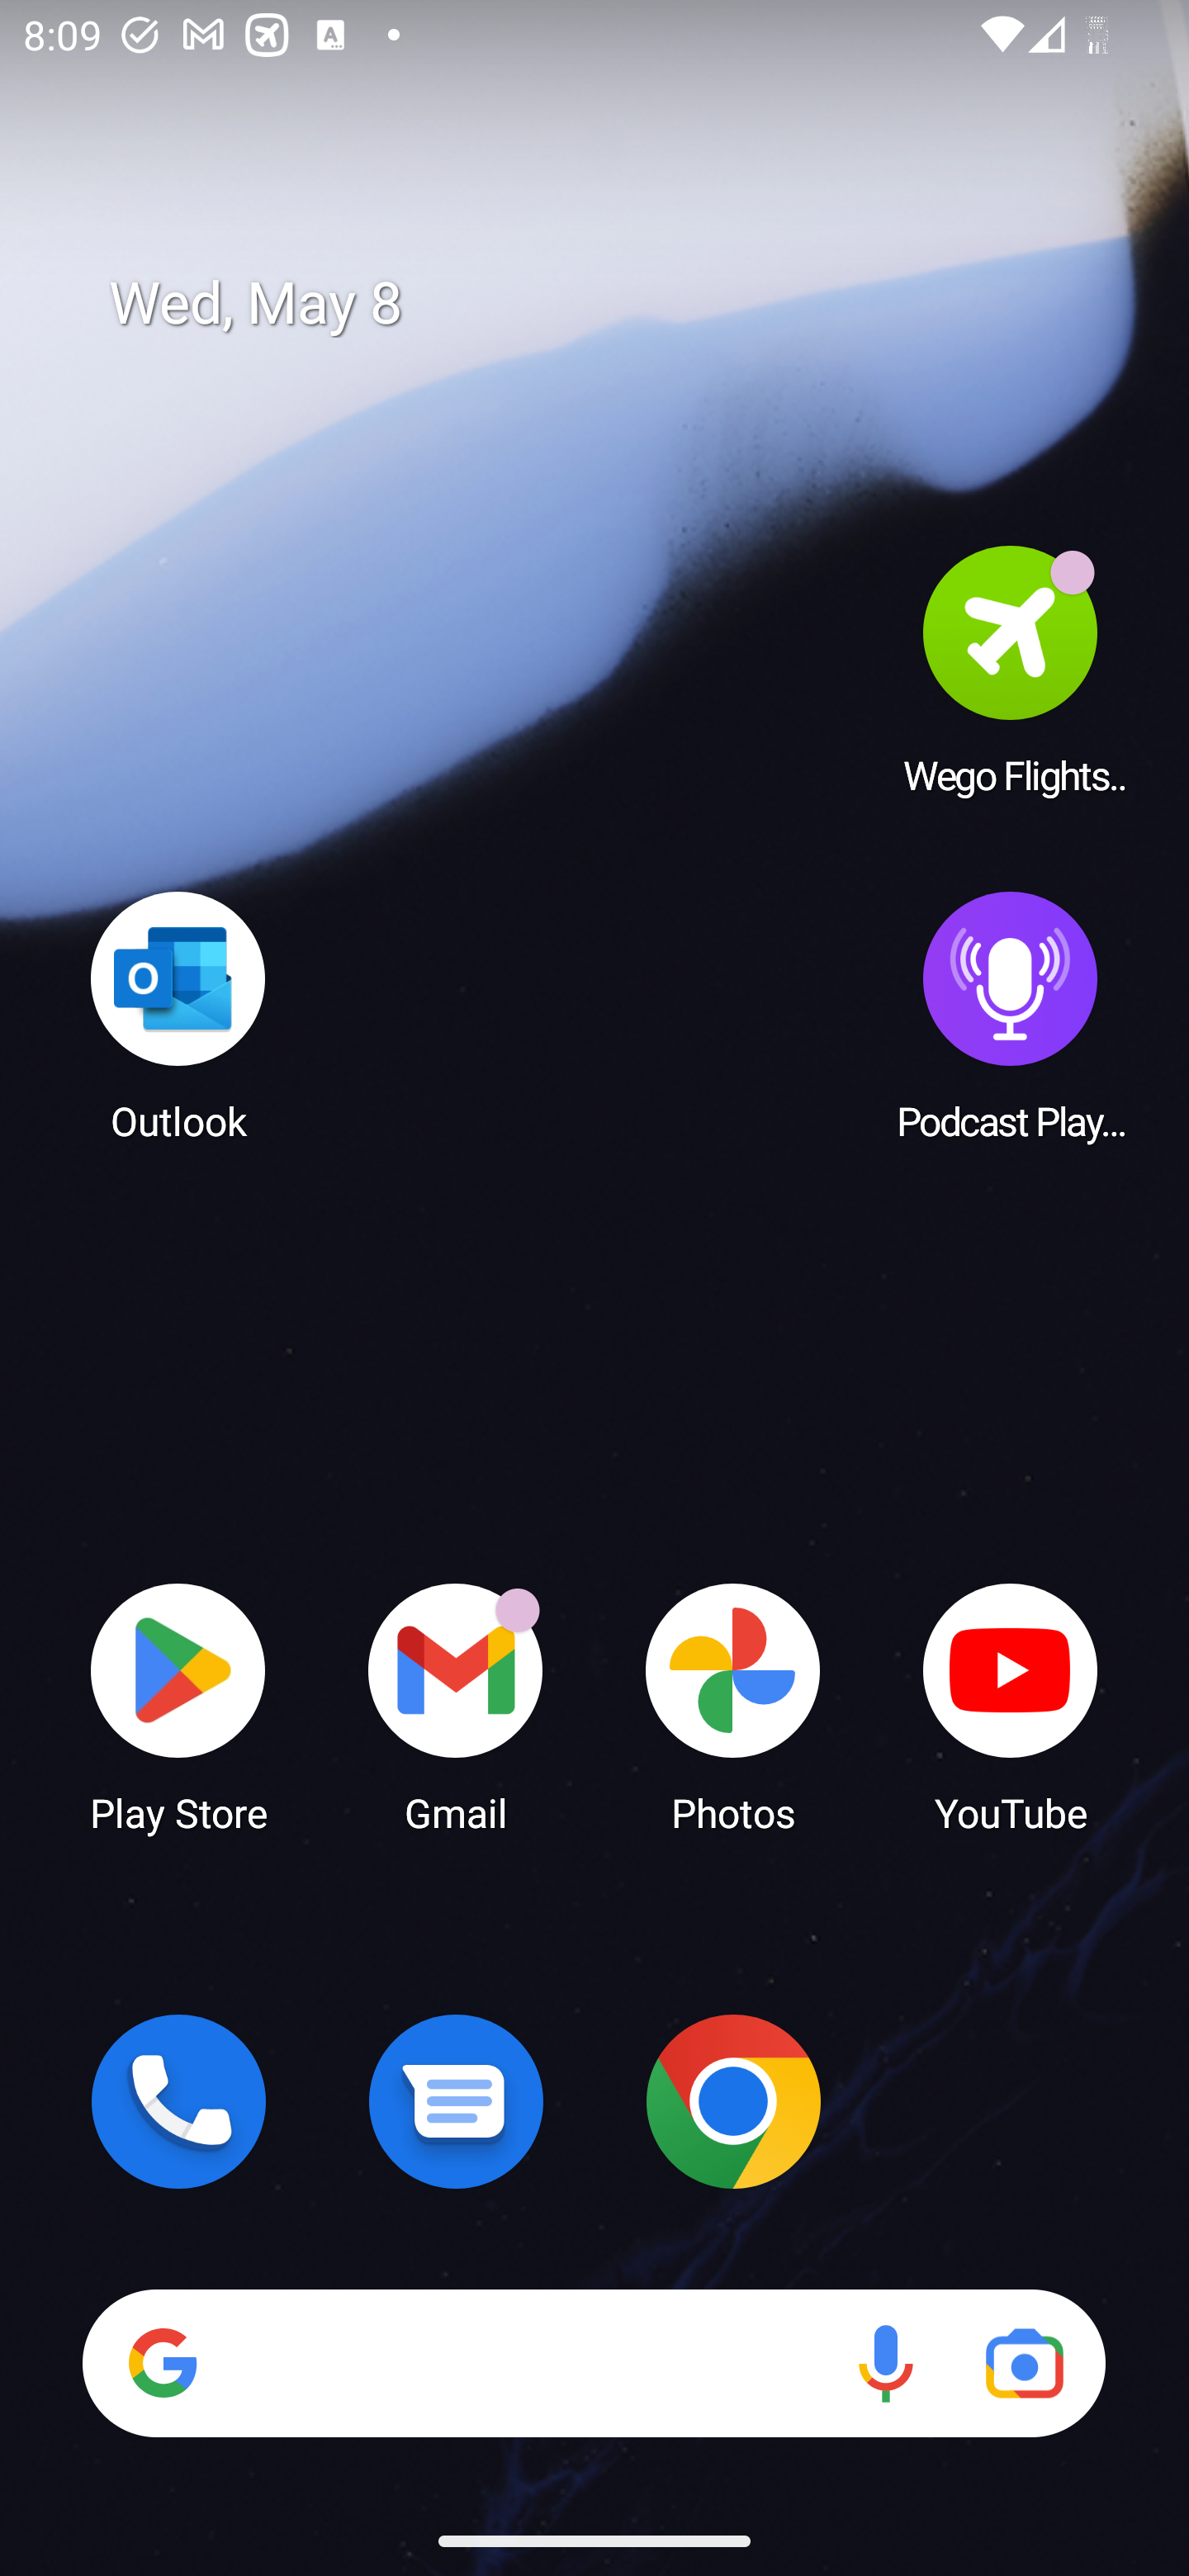  What do you see at coordinates (594, 2363) in the screenshot?
I see `Search Voice search Google Lens` at bounding box center [594, 2363].